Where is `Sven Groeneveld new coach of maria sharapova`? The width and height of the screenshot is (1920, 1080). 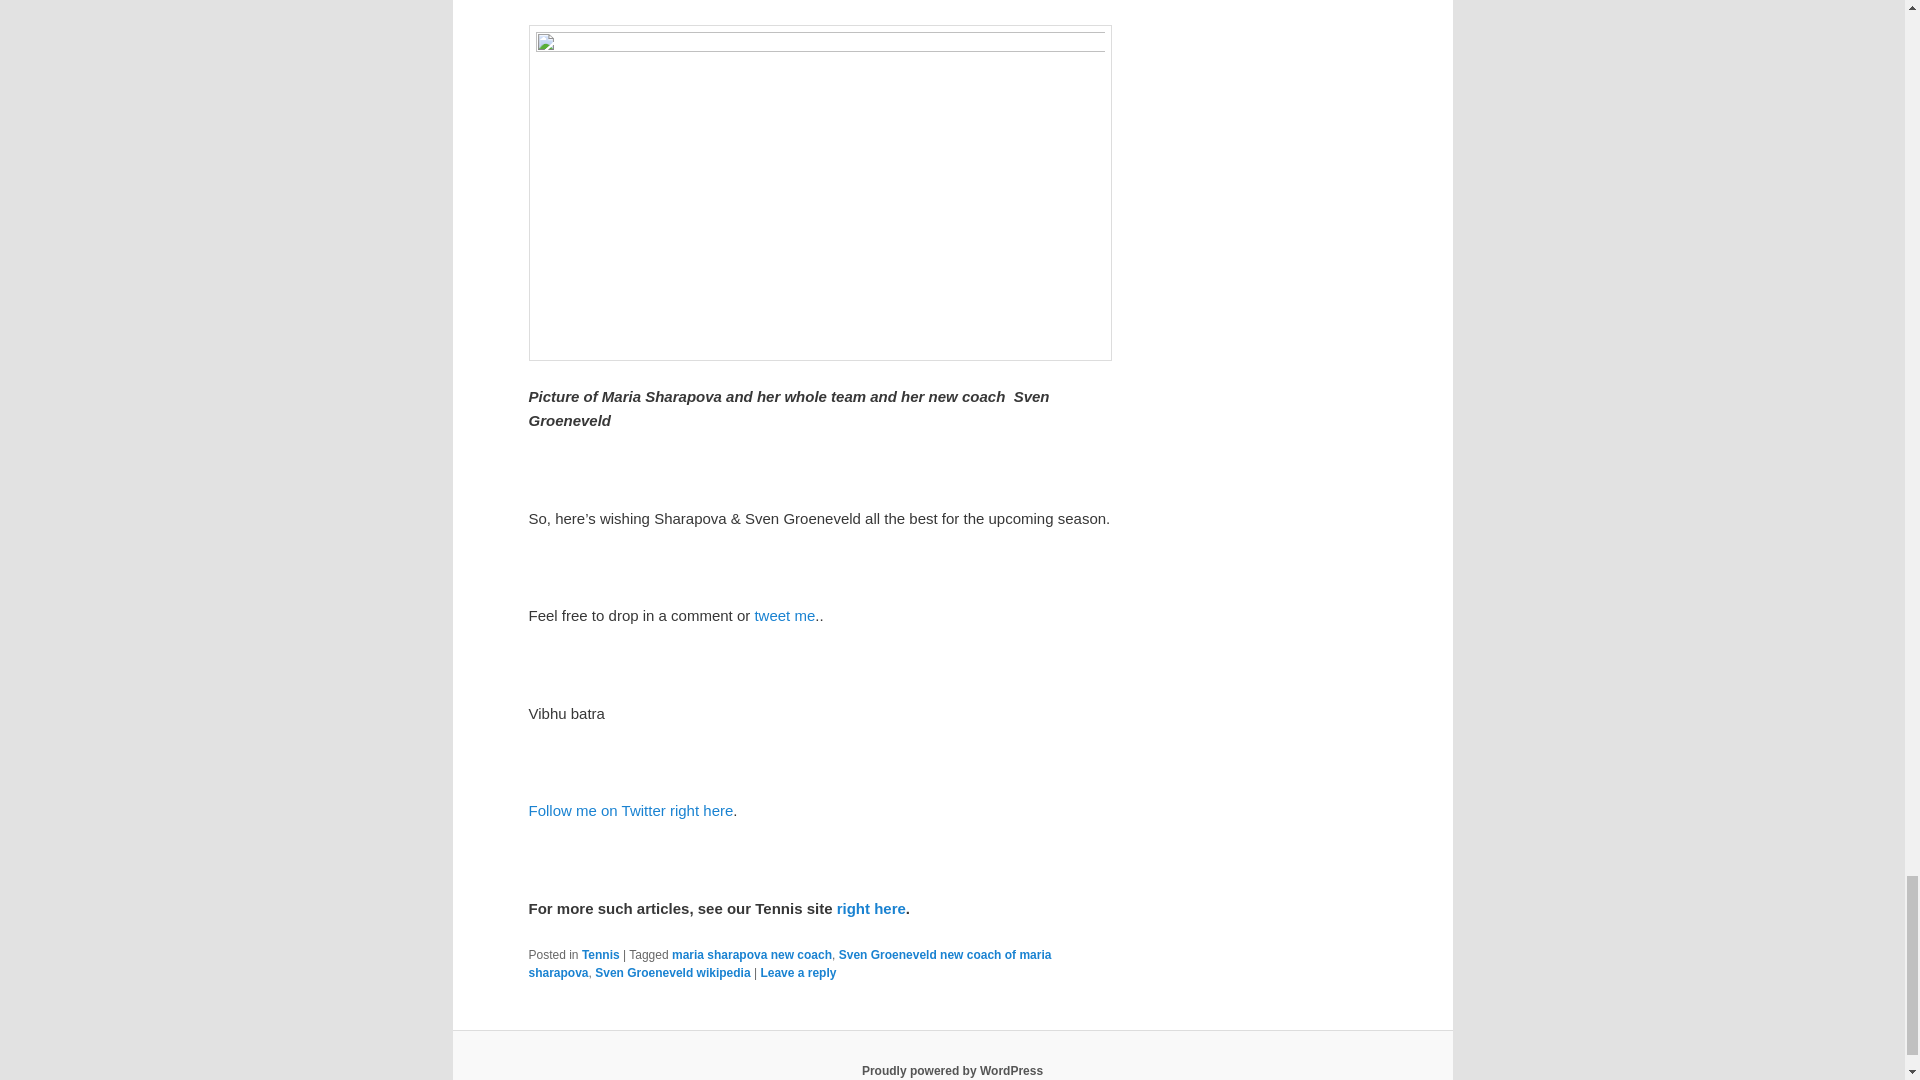
Sven Groeneveld new coach of maria sharapova is located at coordinates (789, 964).